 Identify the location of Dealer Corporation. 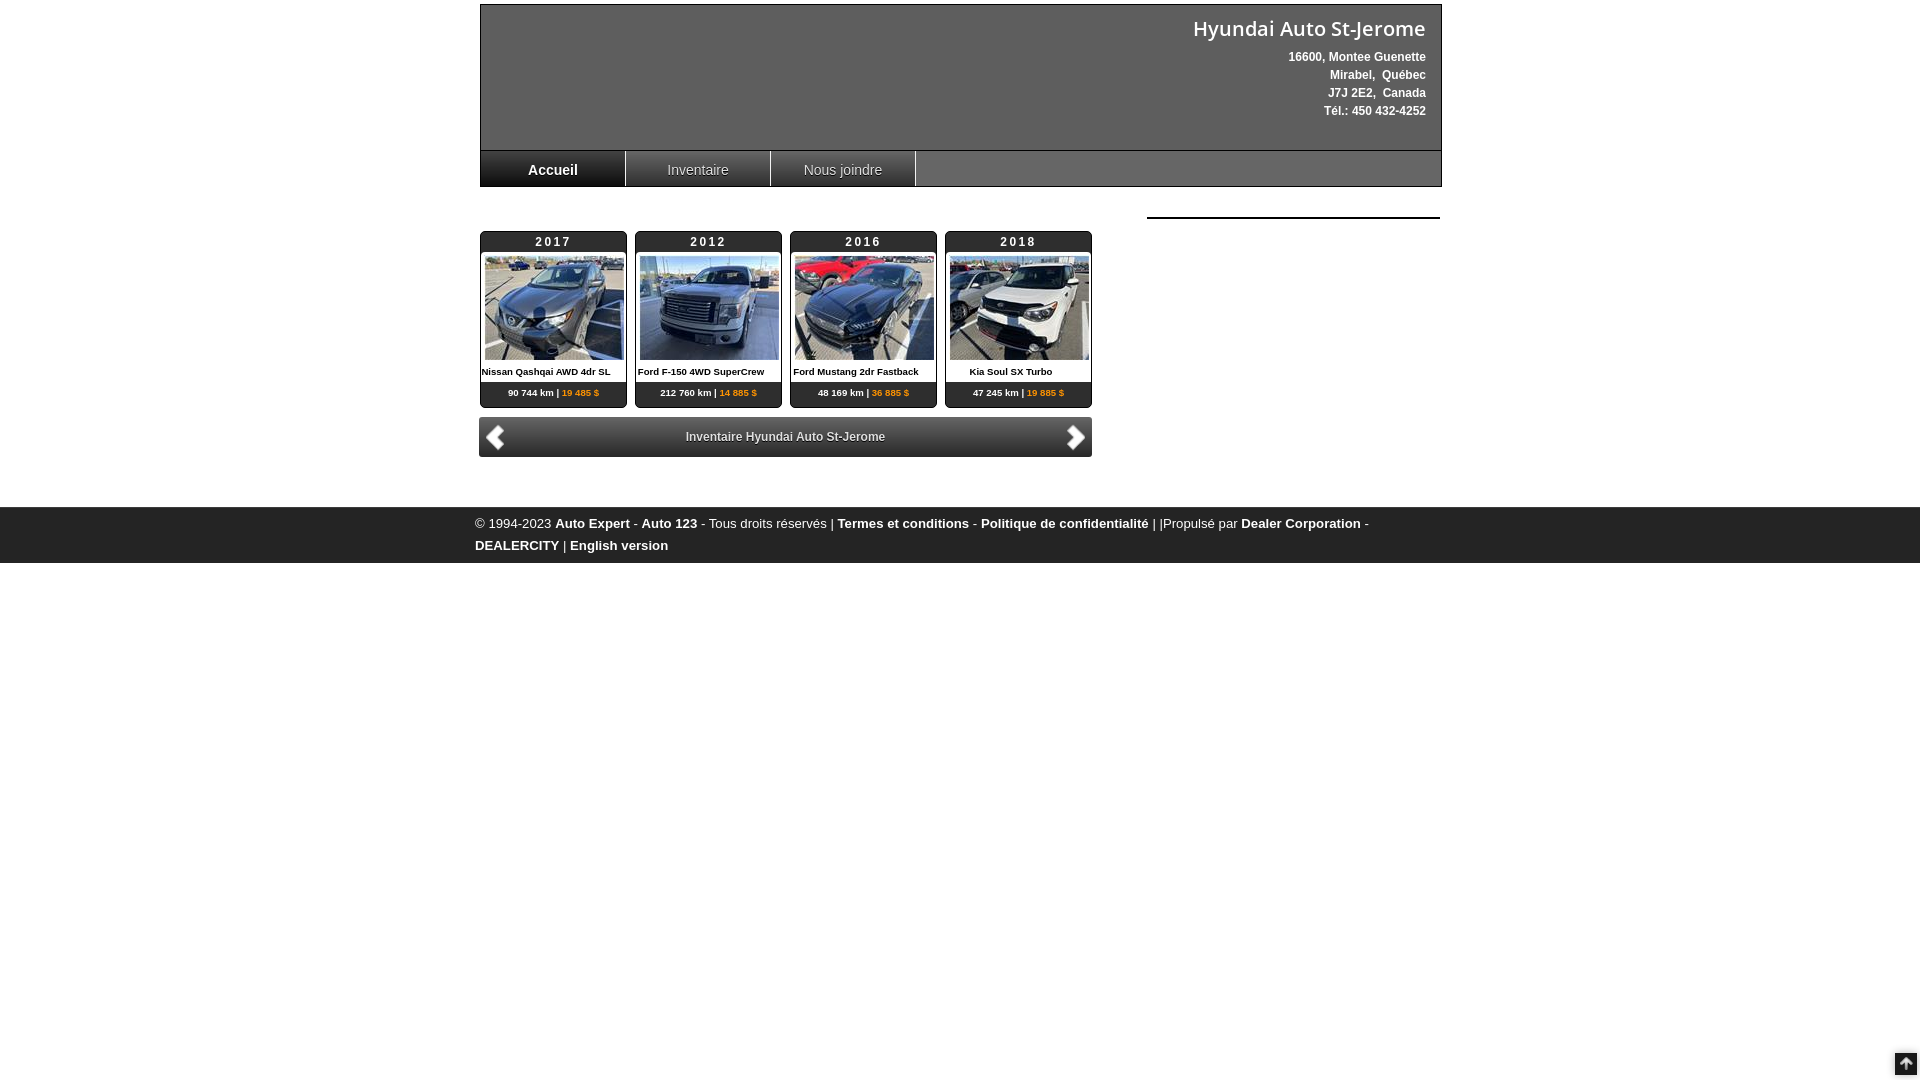
(1300, 524).